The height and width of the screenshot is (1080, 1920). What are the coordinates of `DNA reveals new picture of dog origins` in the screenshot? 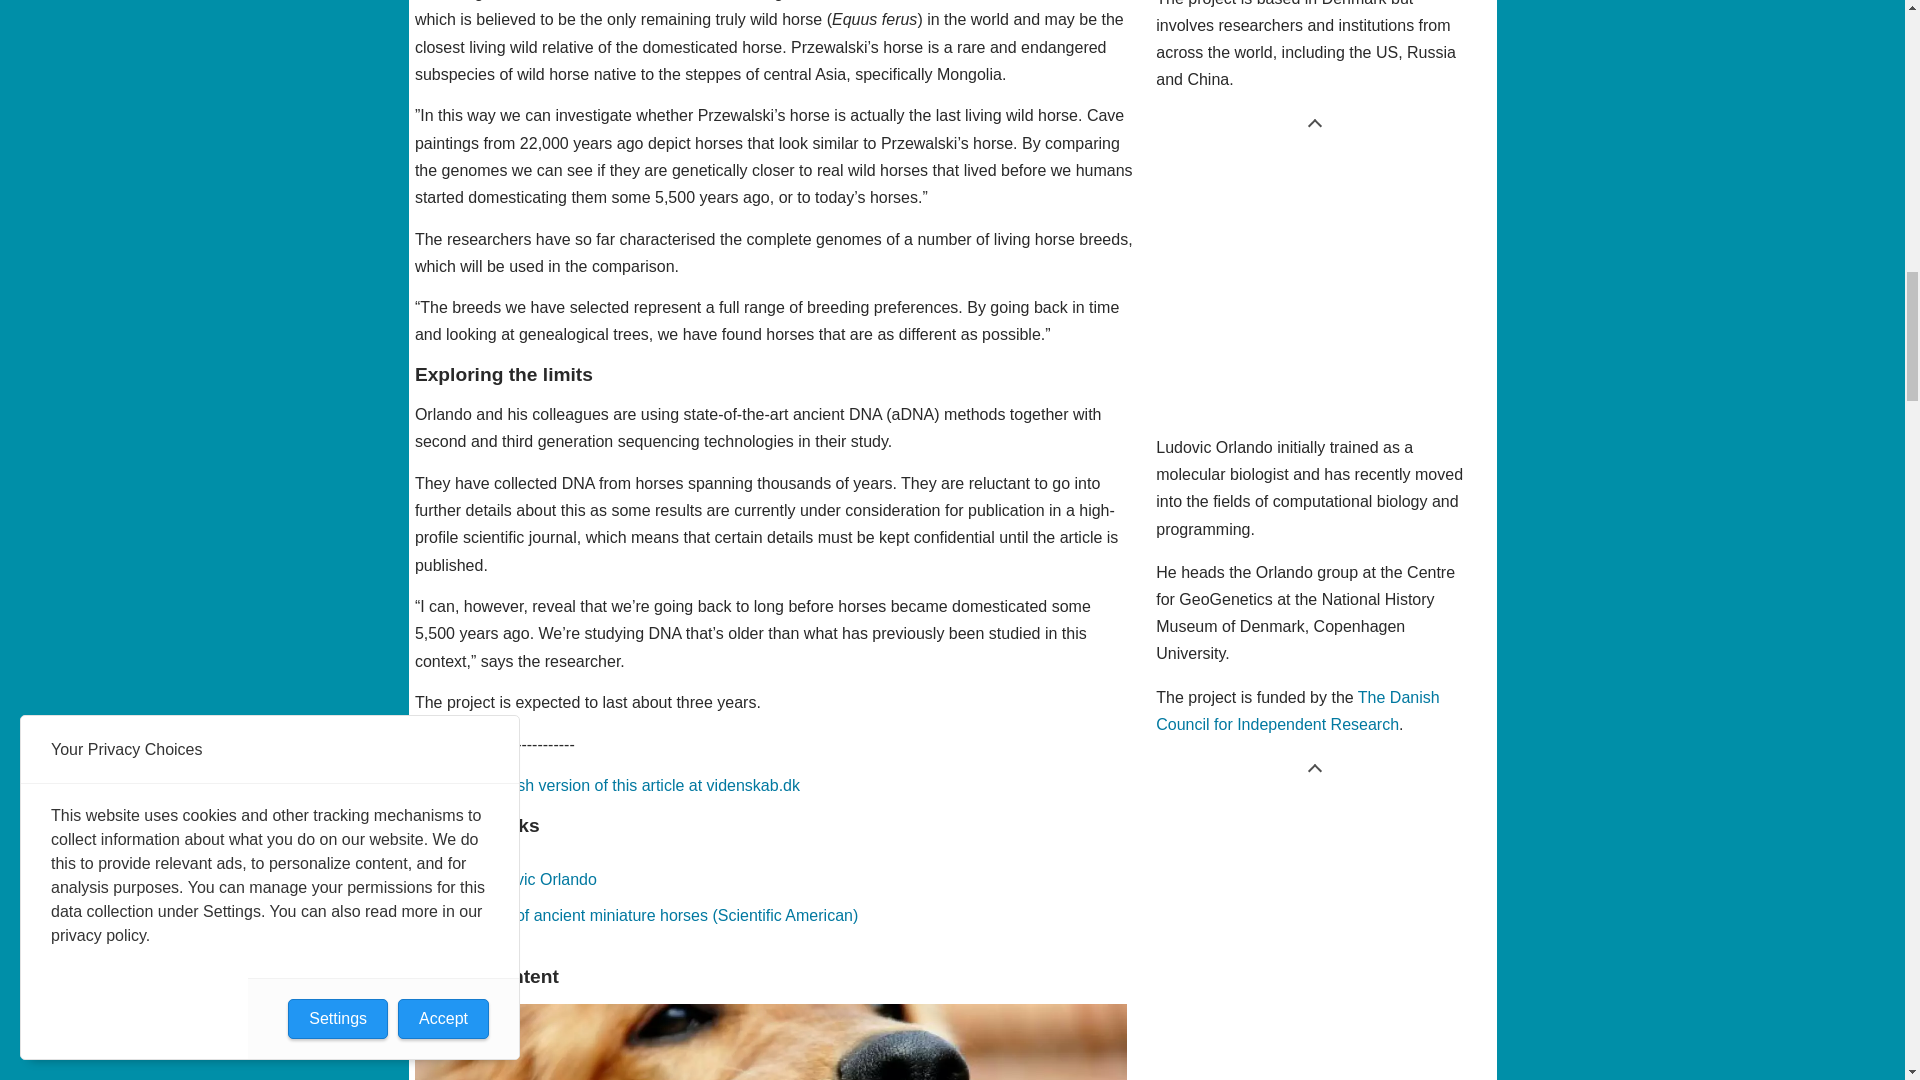 It's located at (771, 1042).